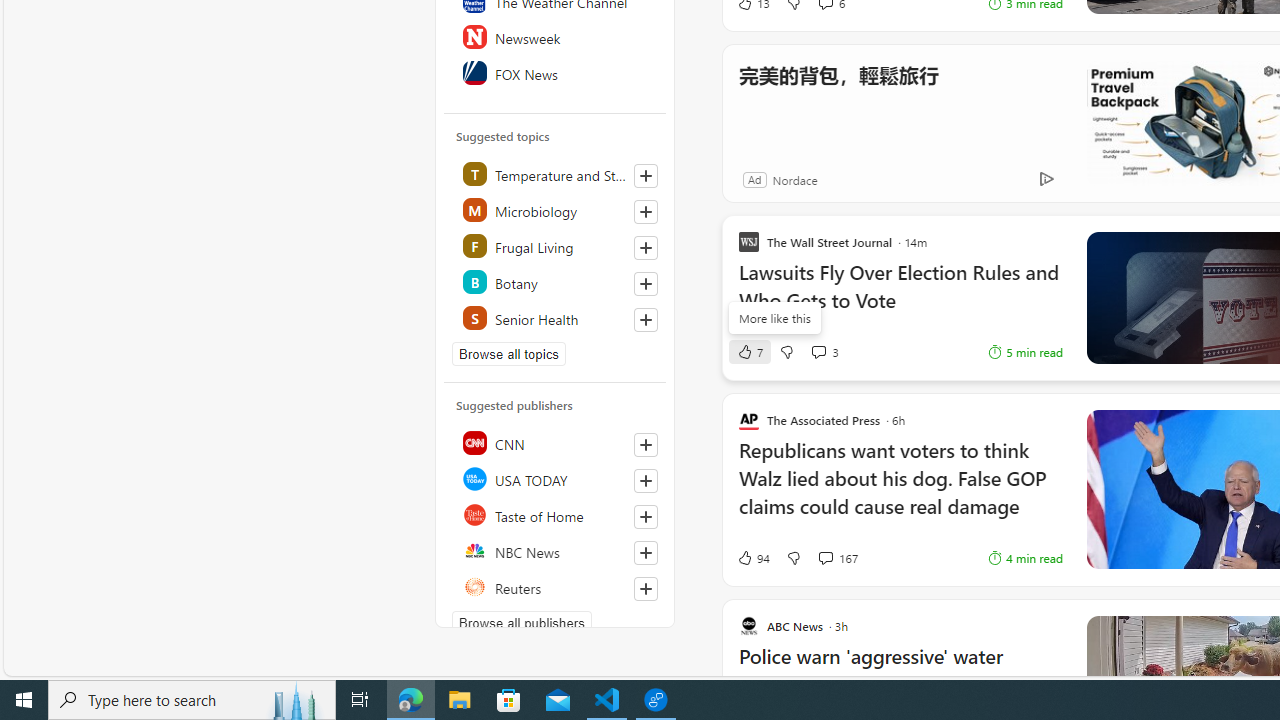 Image resolution: width=1280 pixels, height=720 pixels. What do you see at coordinates (521, 623) in the screenshot?
I see `Browse all publishers` at bounding box center [521, 623].